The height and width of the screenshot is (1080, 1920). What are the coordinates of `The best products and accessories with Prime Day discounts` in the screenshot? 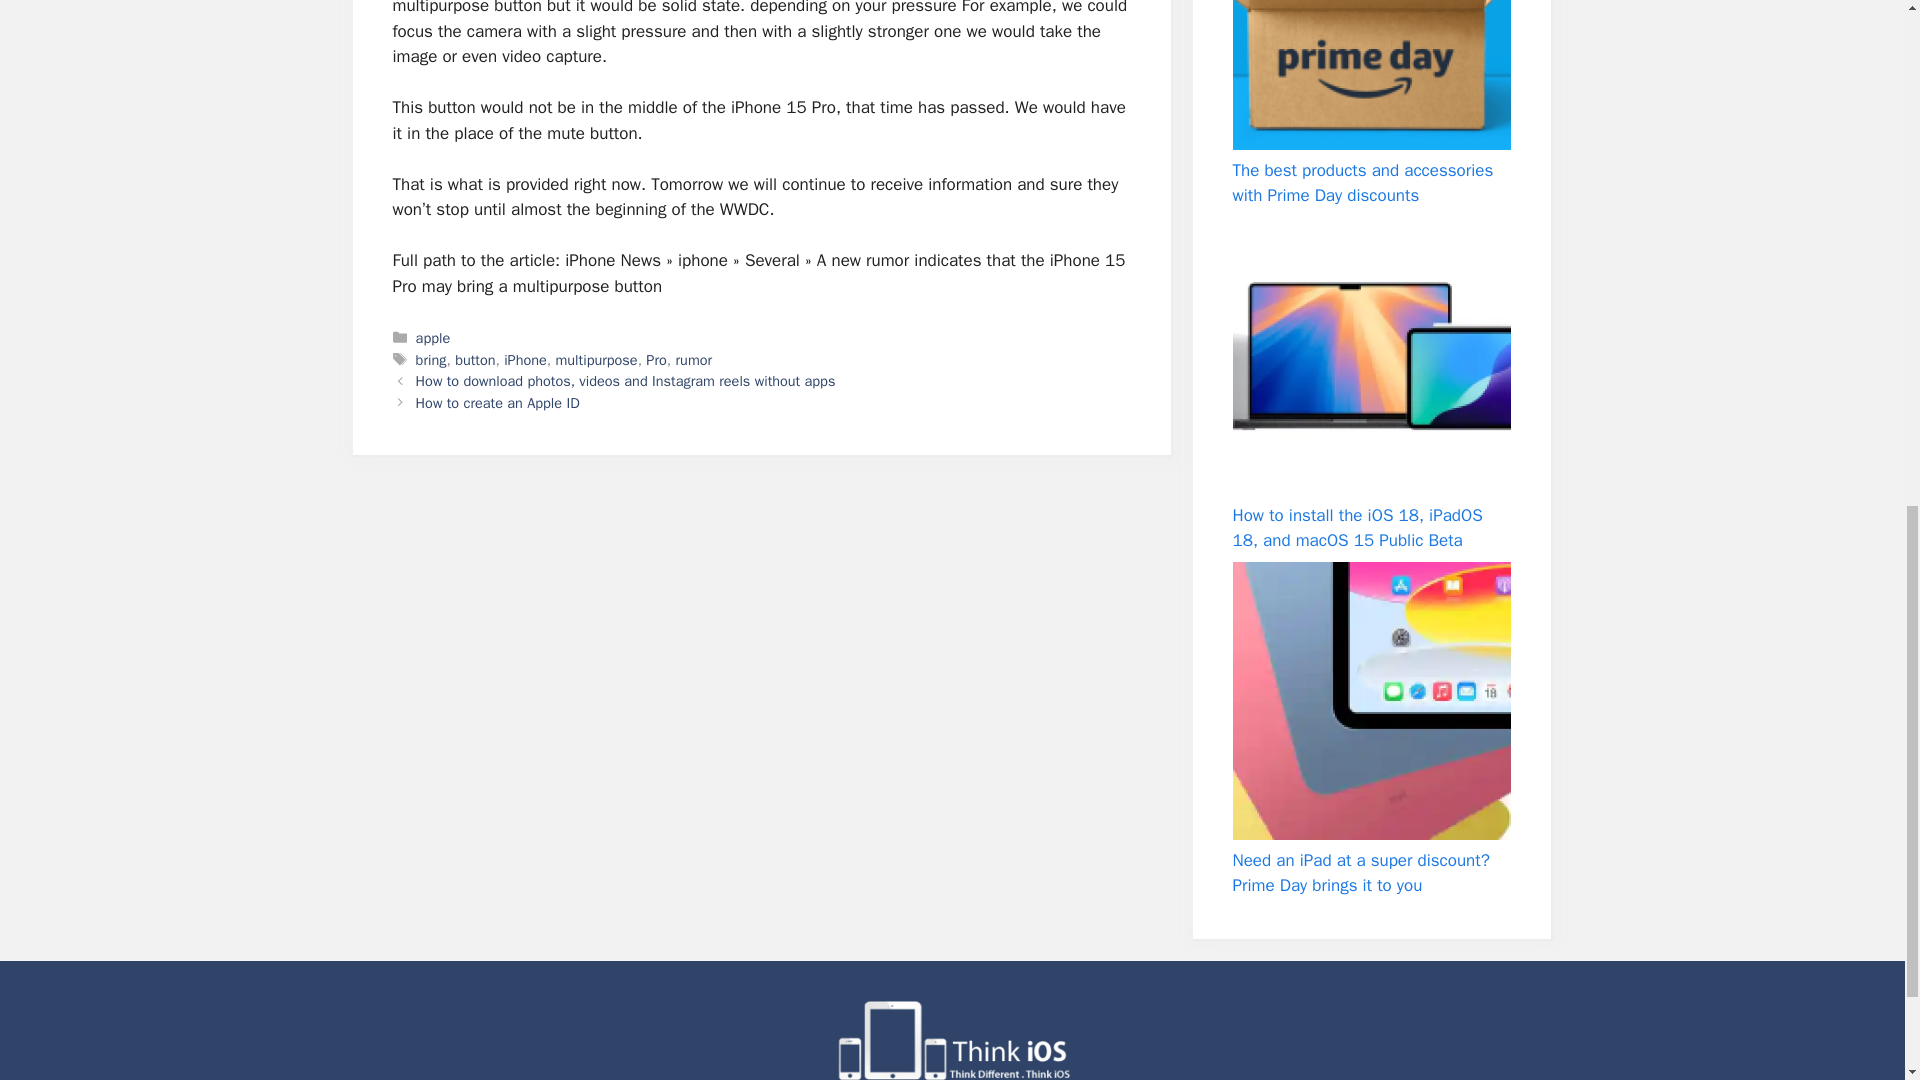 It's located at (1362, 183).